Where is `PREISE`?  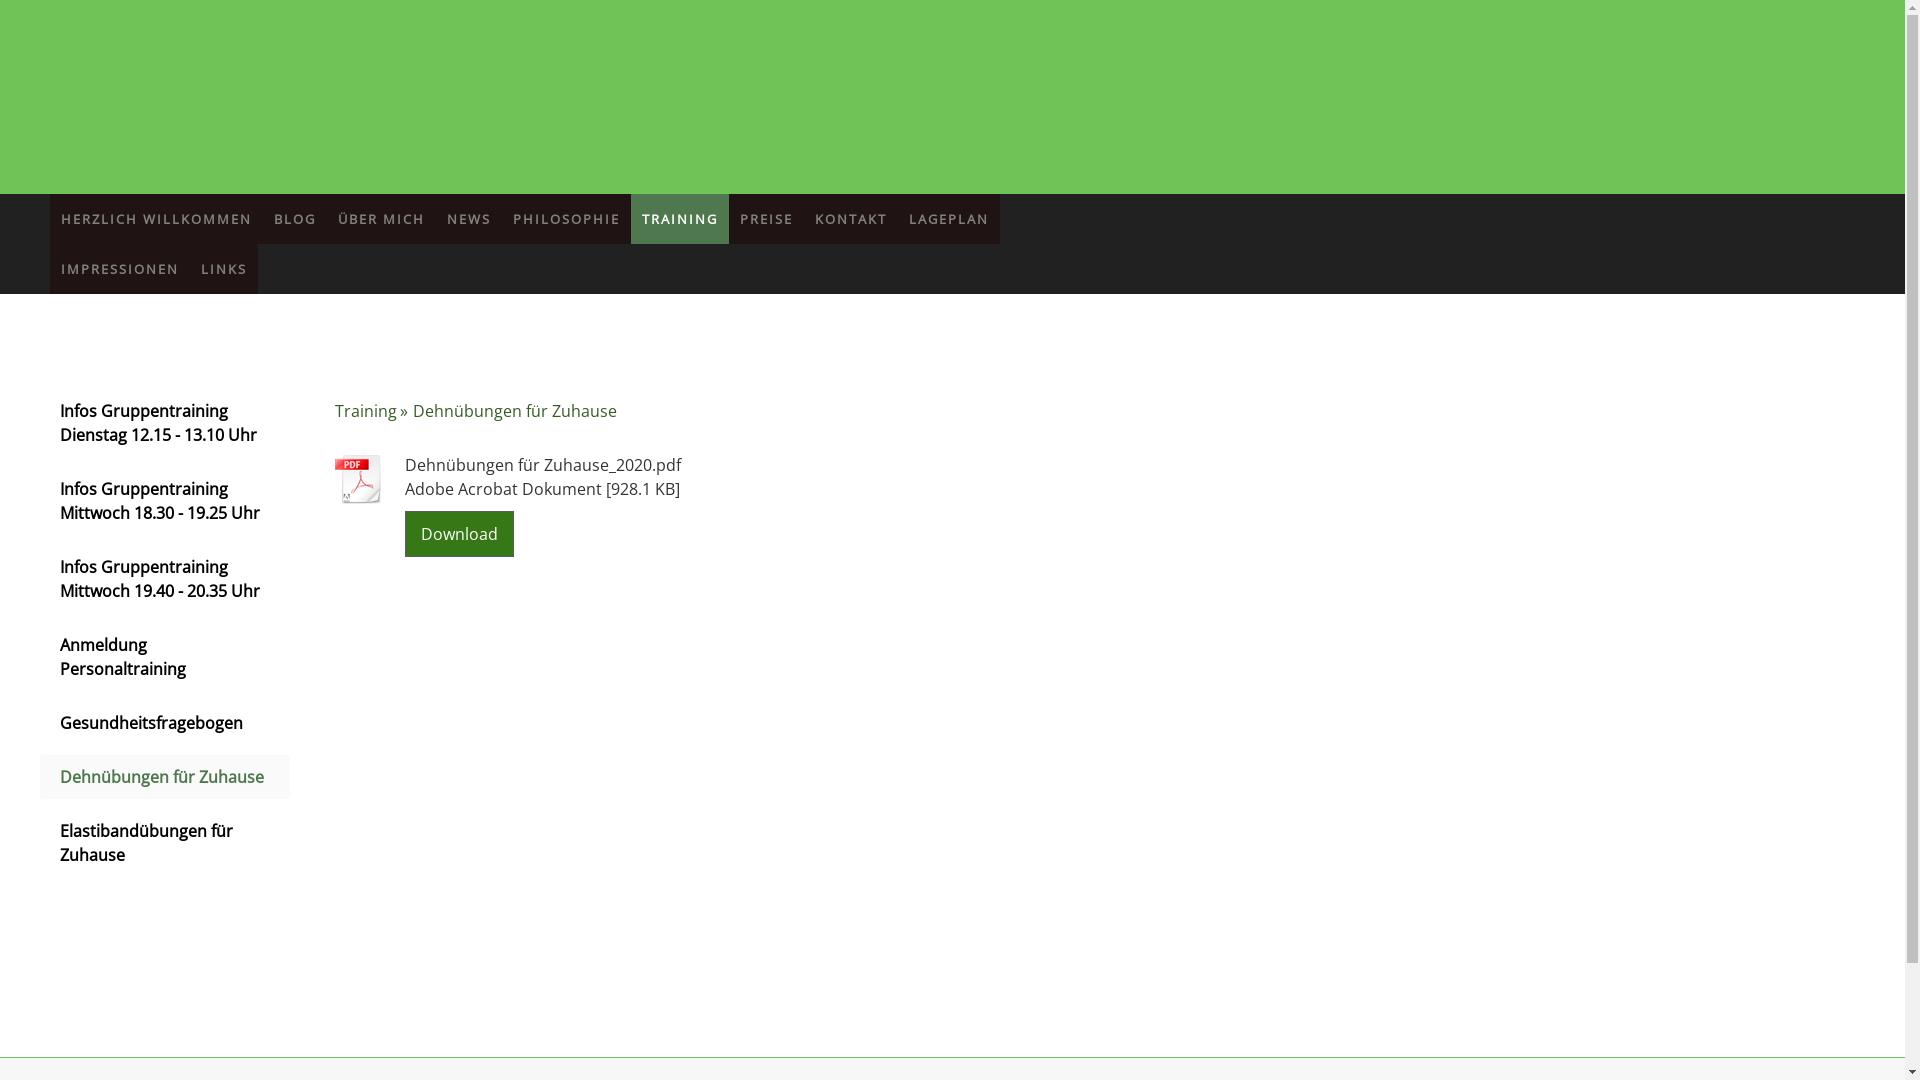
PREISE is located at coordinates (766, 219).